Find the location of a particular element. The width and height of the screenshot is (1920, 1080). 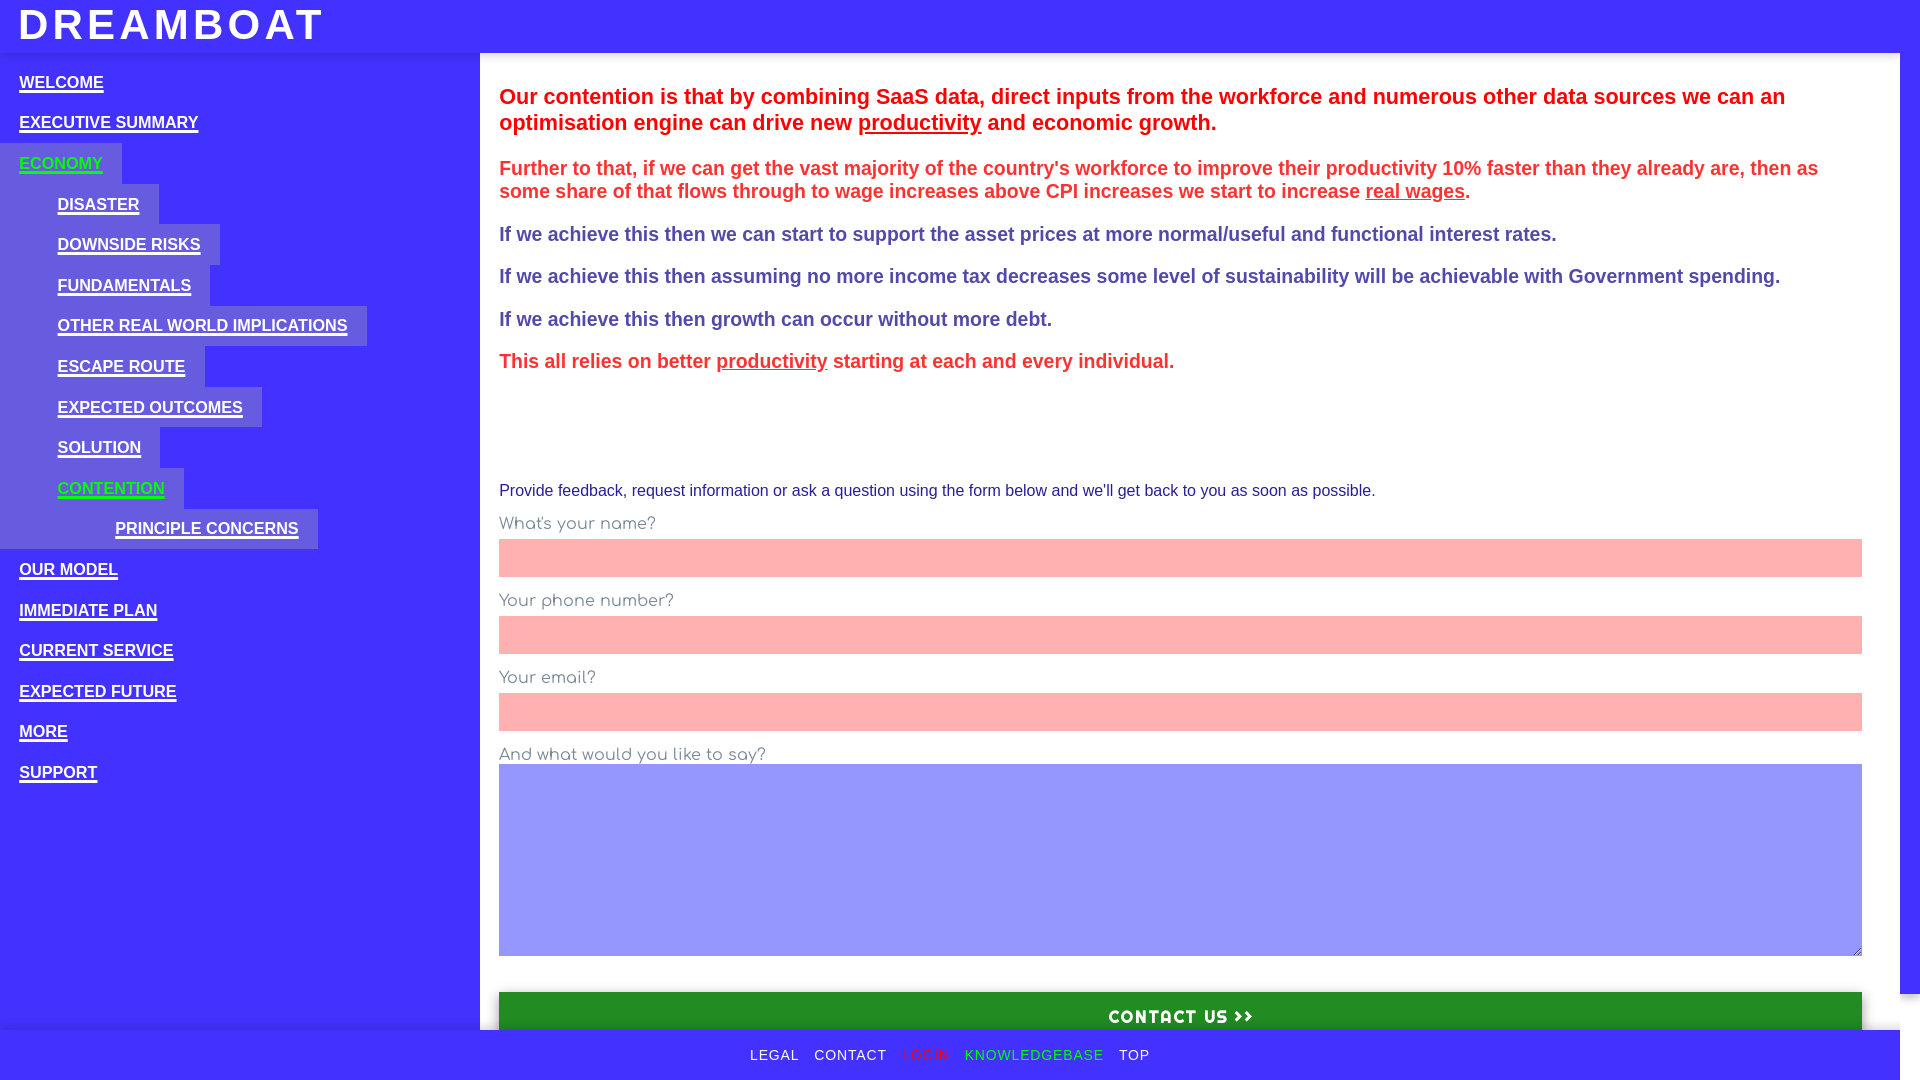

CURRENT SERVICE is located at coordinates (96, 650).